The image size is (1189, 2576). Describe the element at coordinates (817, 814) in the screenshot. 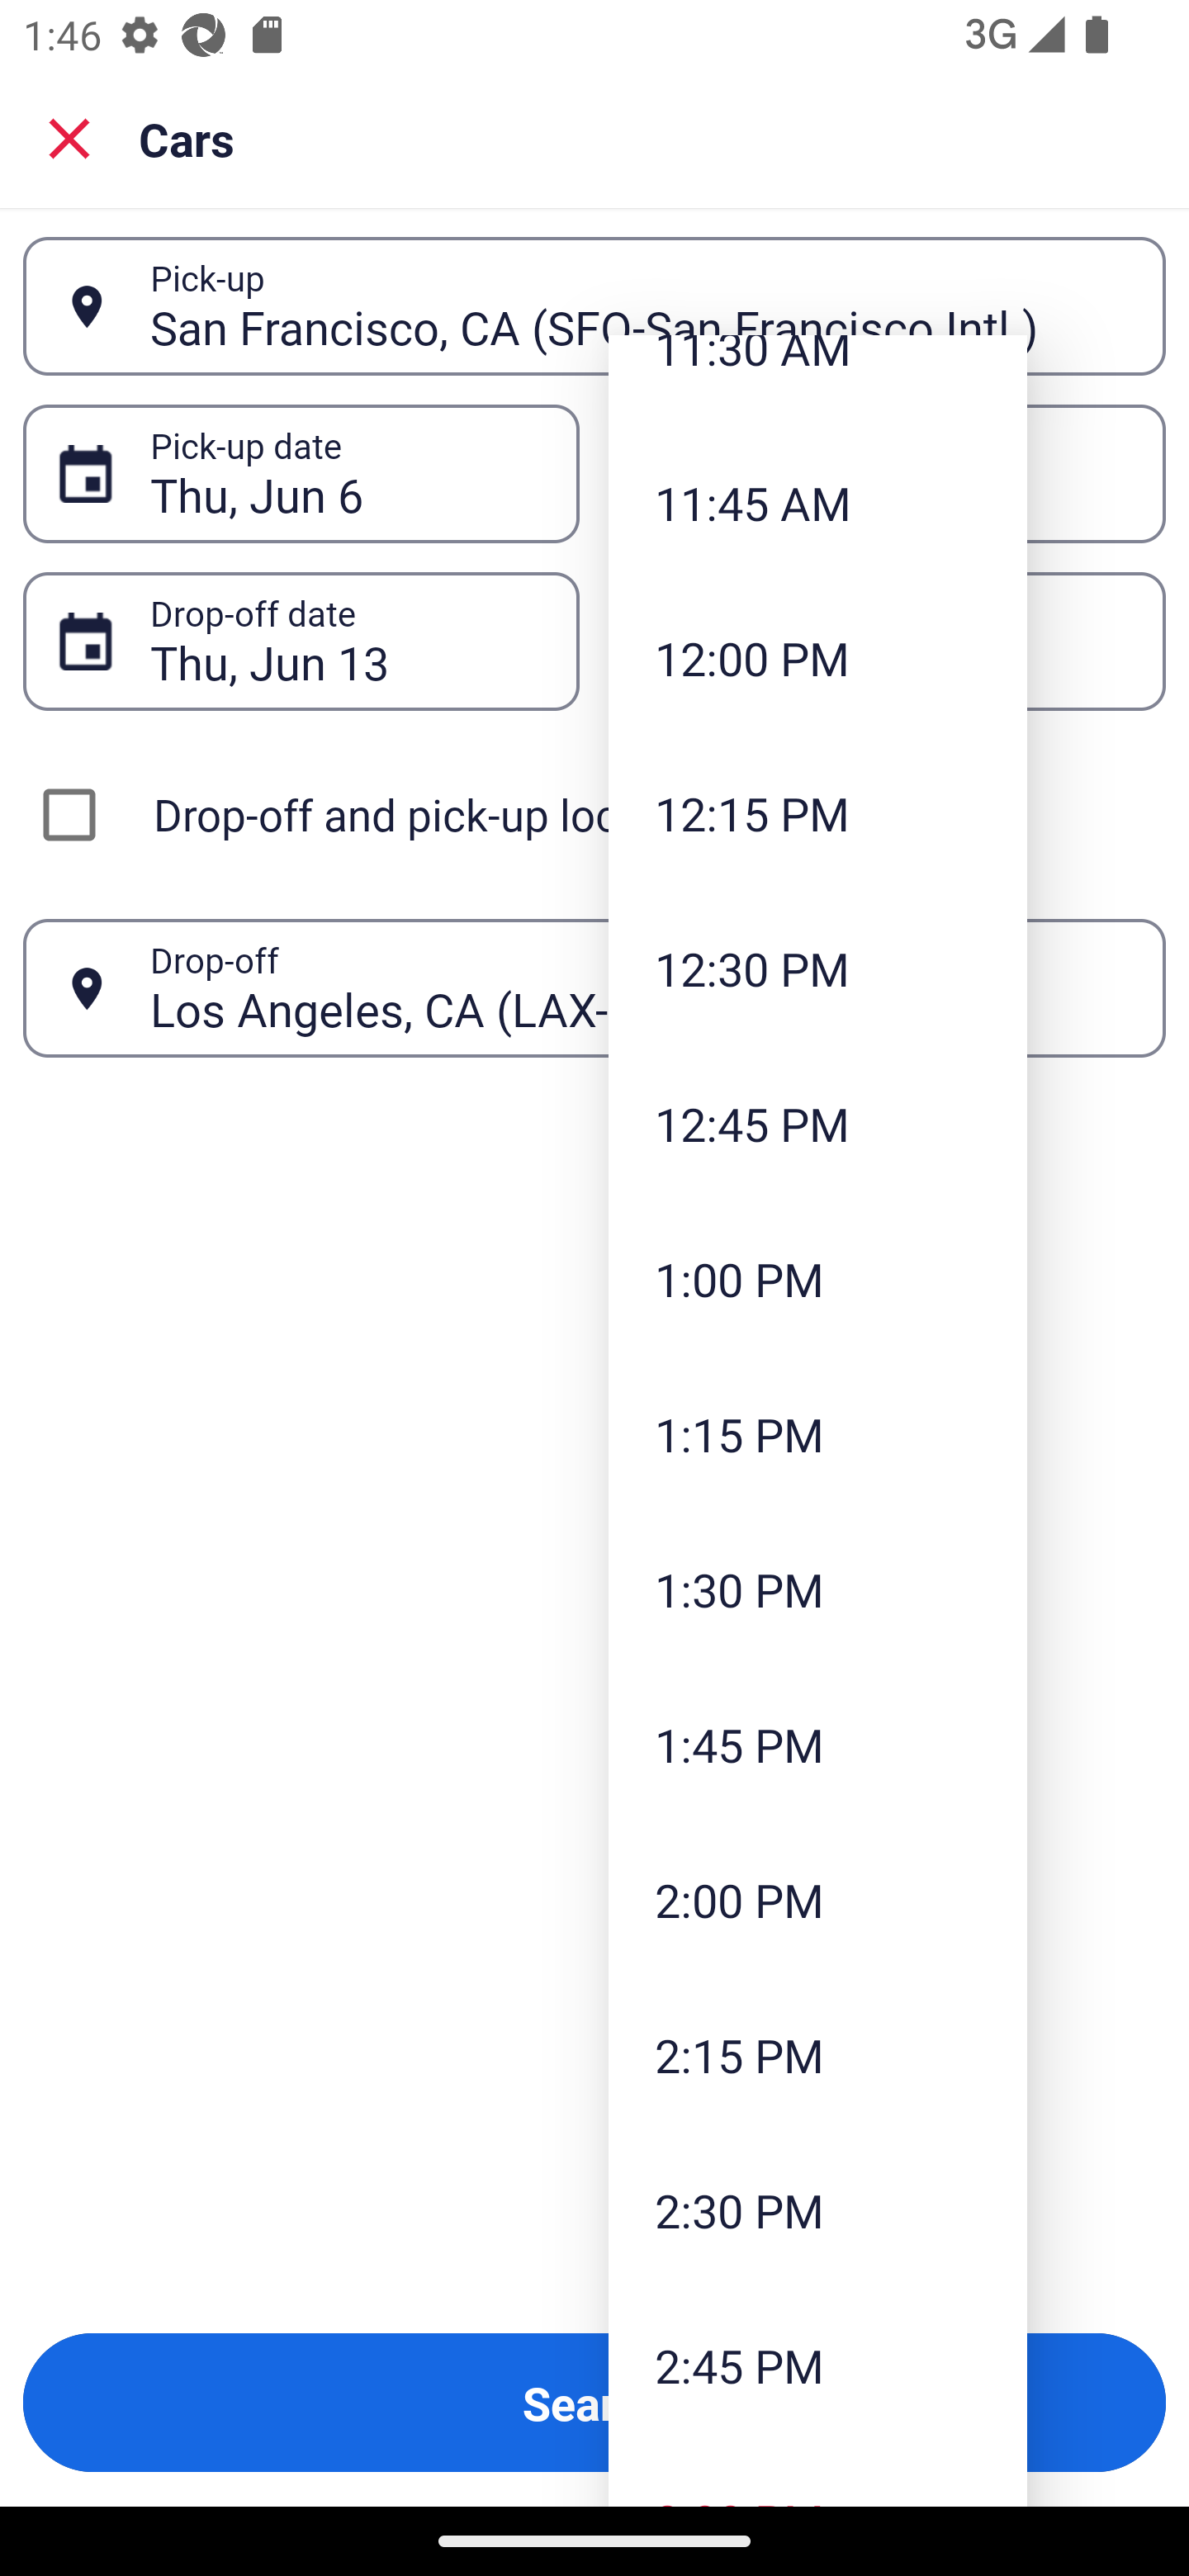

I see `12:15 PM` at that location.